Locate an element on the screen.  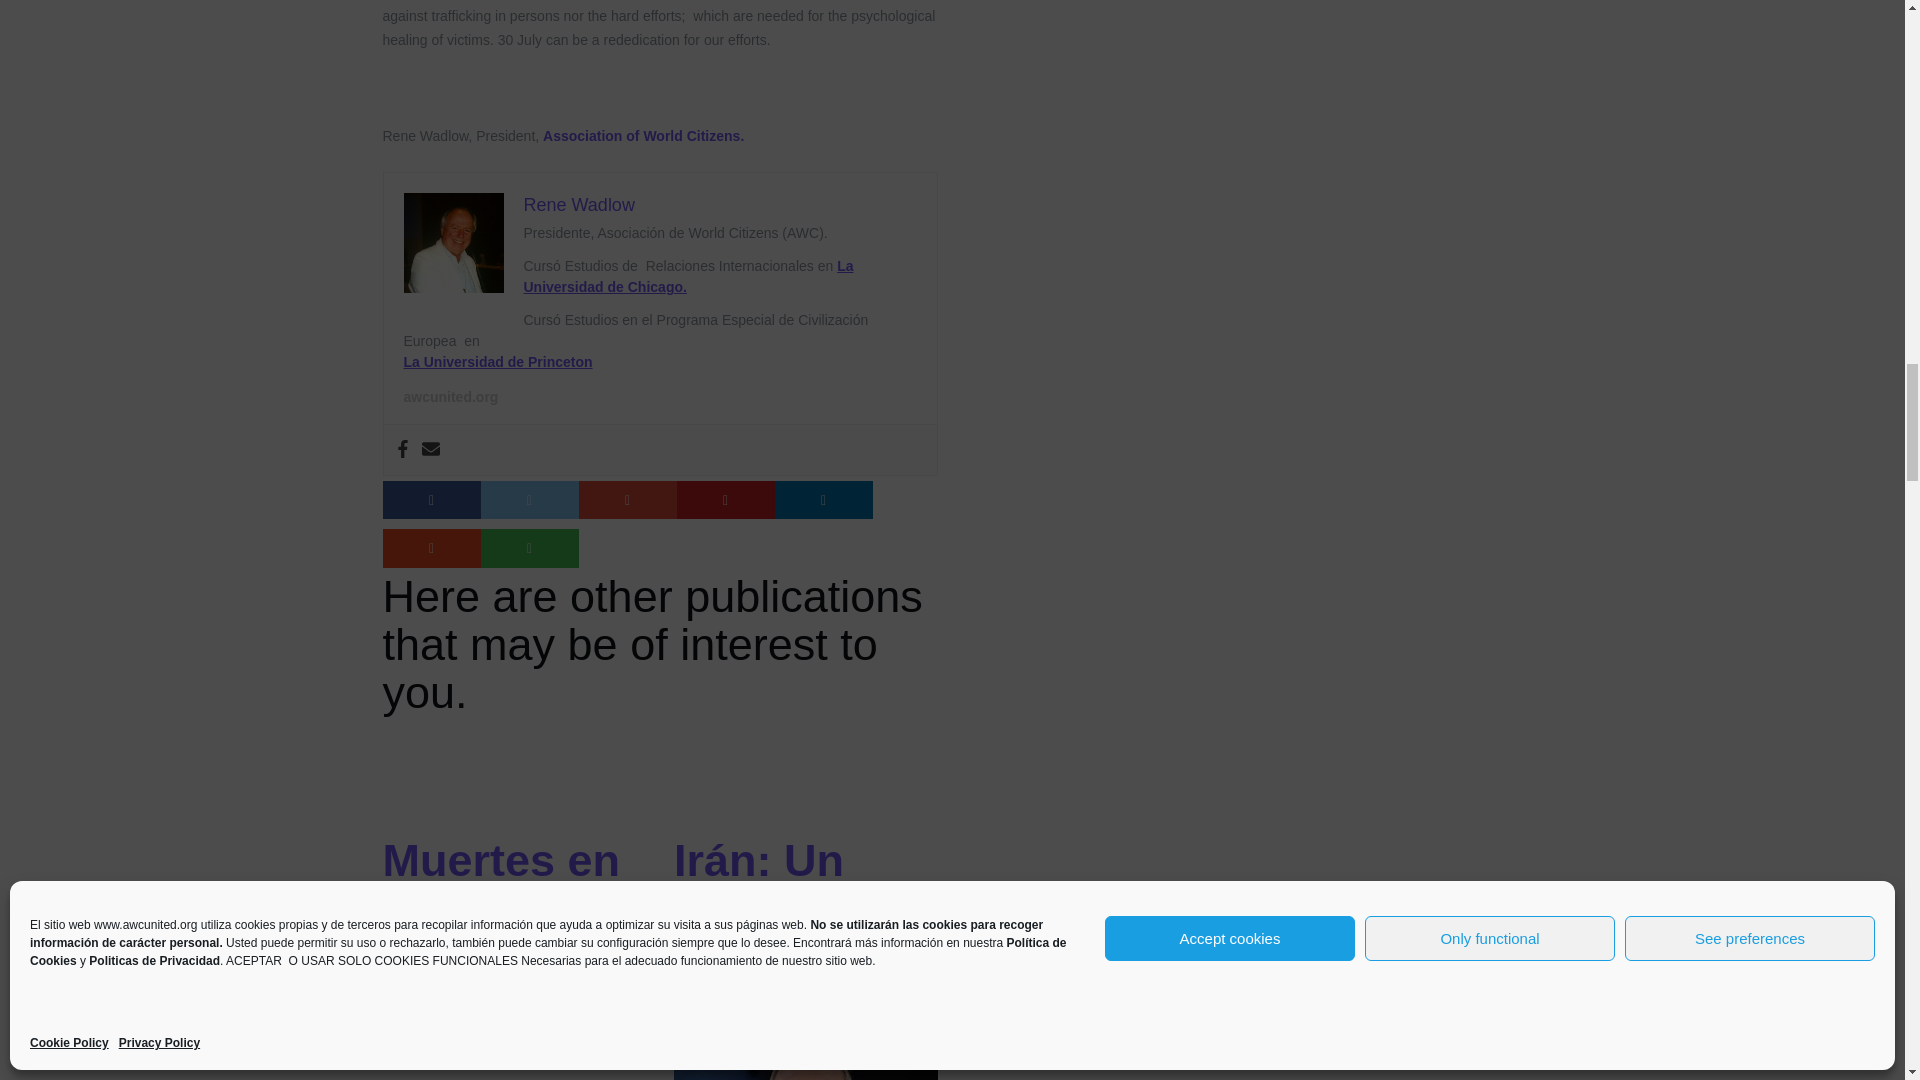
User email is located at coordinates (430, 450).